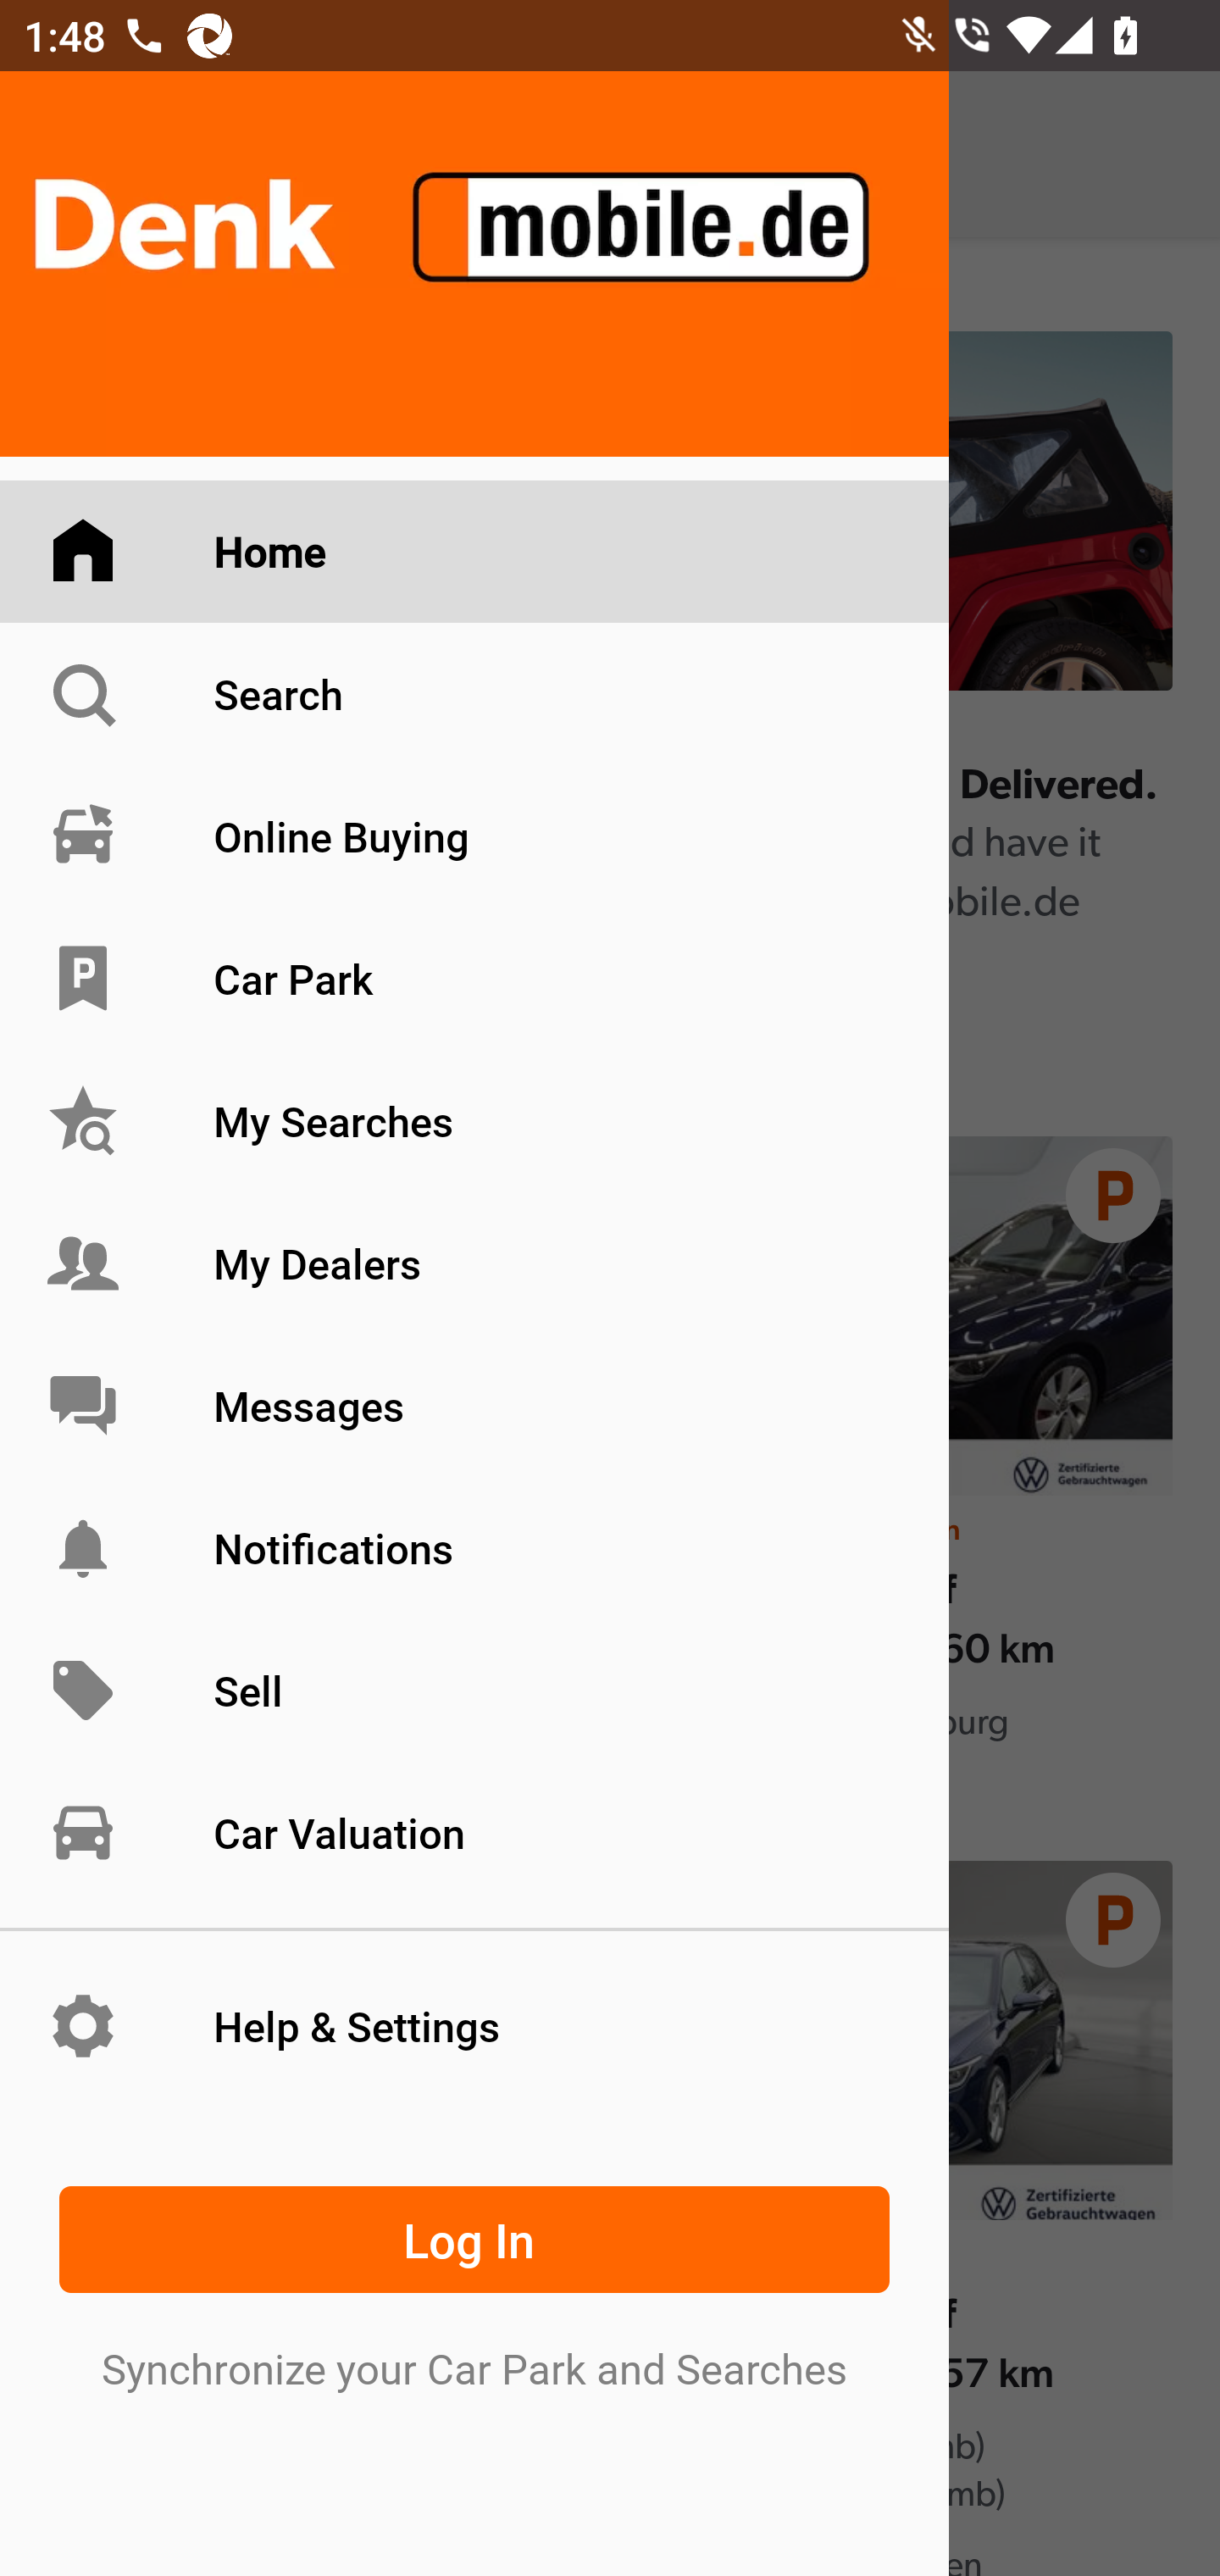 This screenshot has height=2576, width=1220. I want to click on Car Park, so click(474, 979).